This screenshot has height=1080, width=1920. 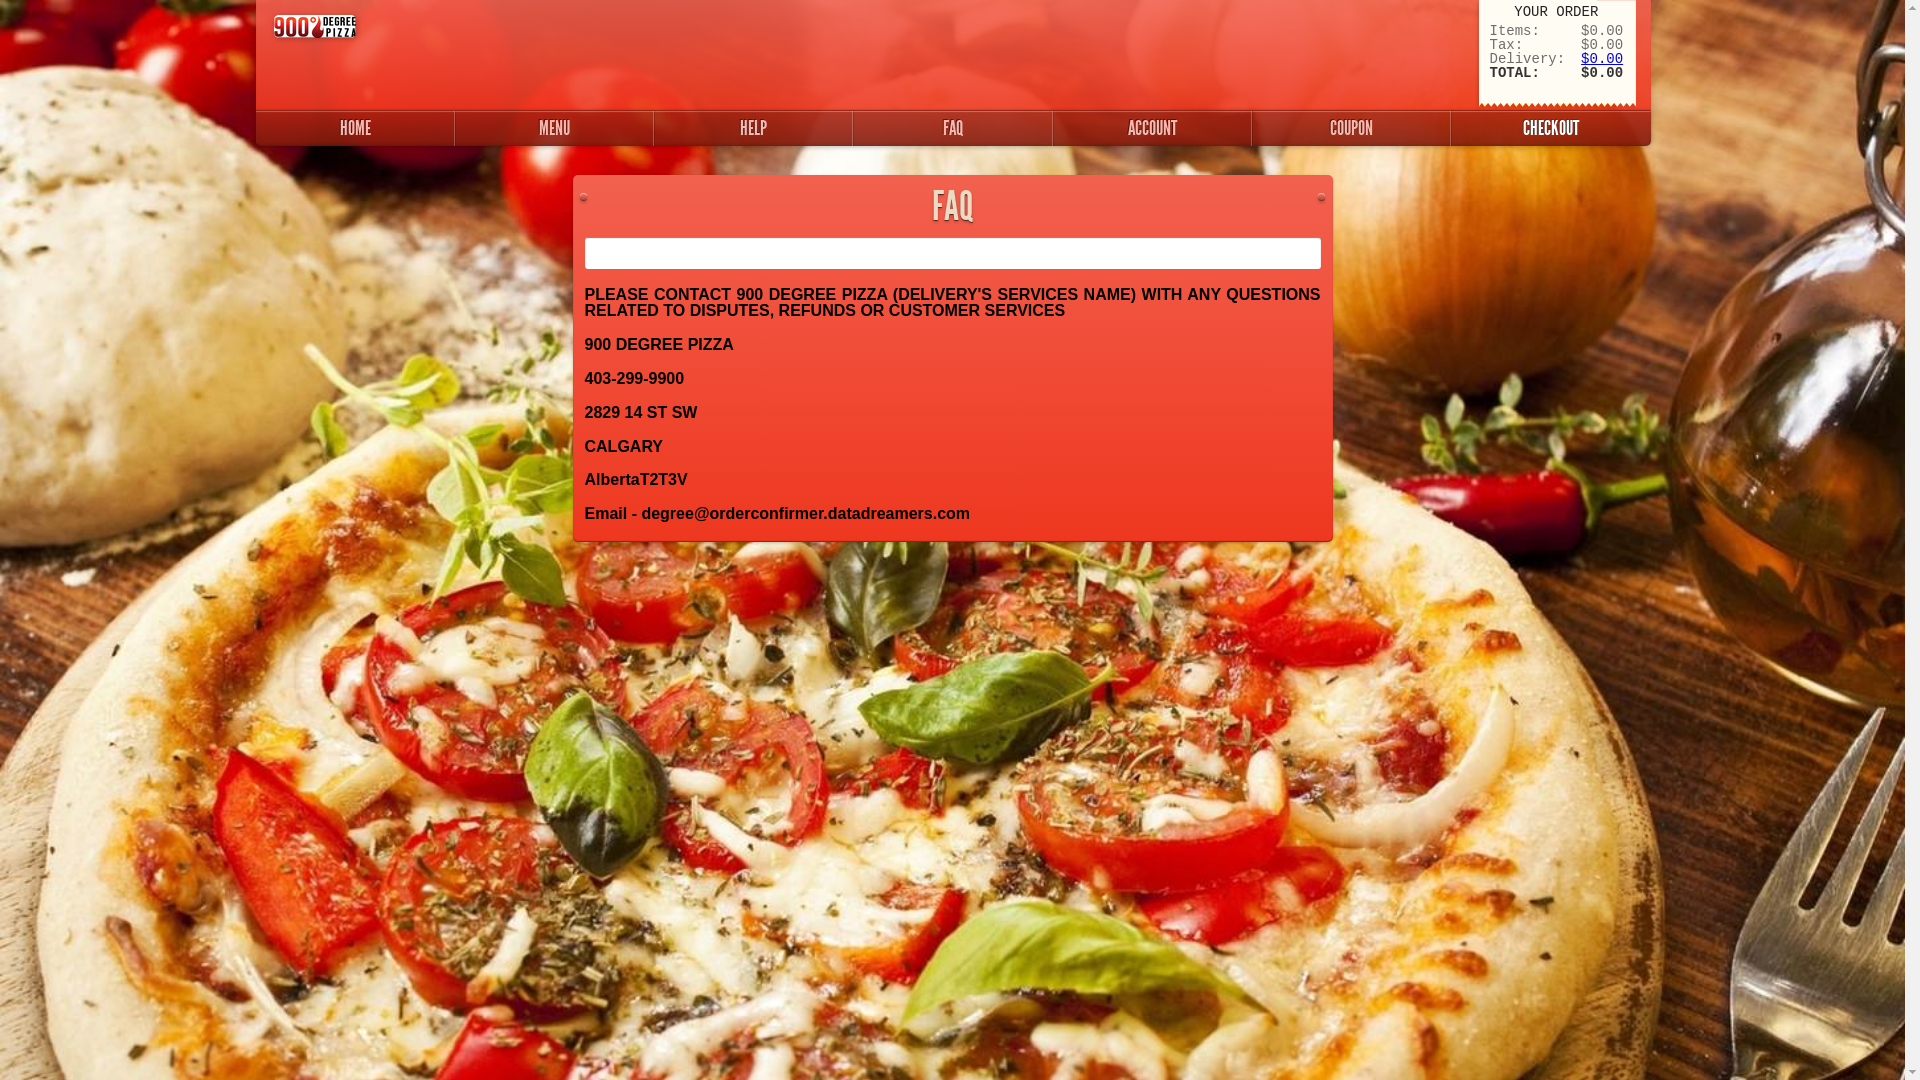 What do you see at coordinates (1550, 128) in the screenshot?
I see `CHECKOUT` at bounding box center [1550, 128].